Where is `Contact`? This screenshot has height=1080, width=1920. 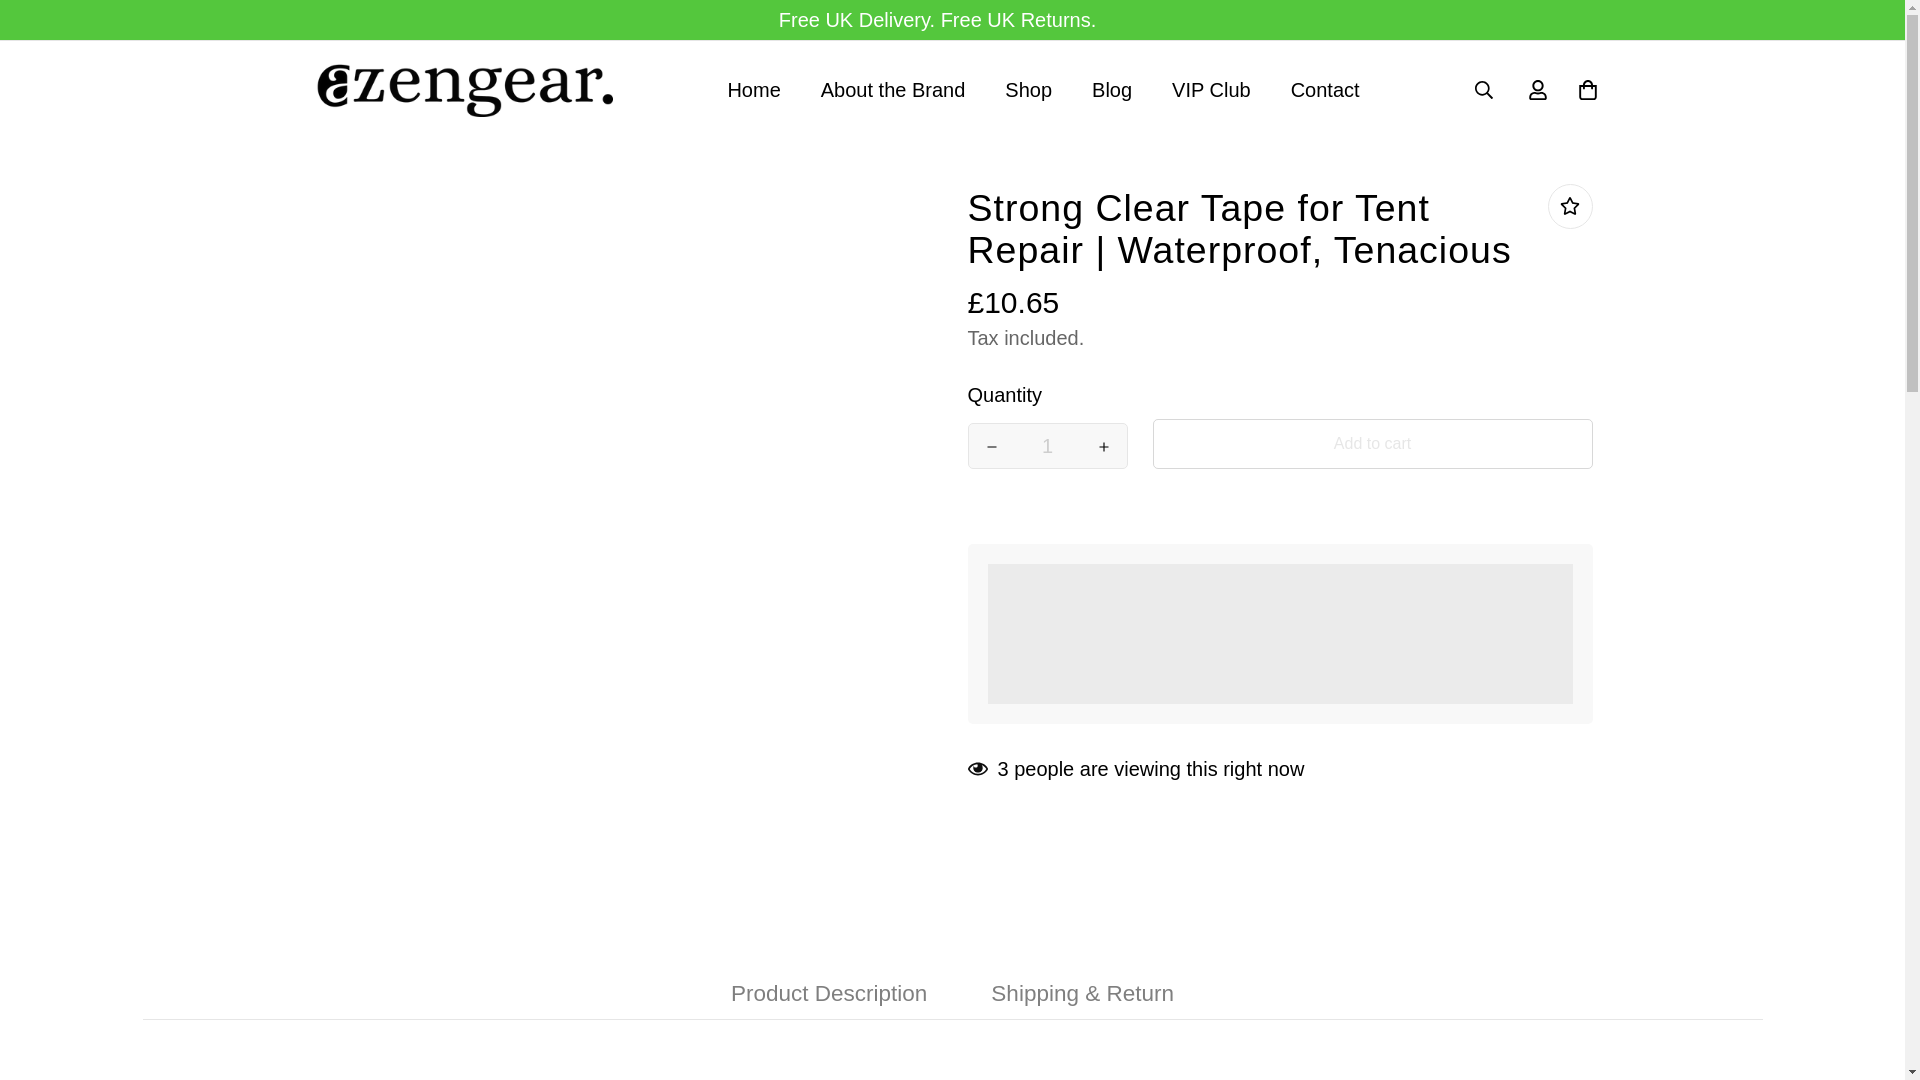 Contact is located at coordinates (1046, 446).